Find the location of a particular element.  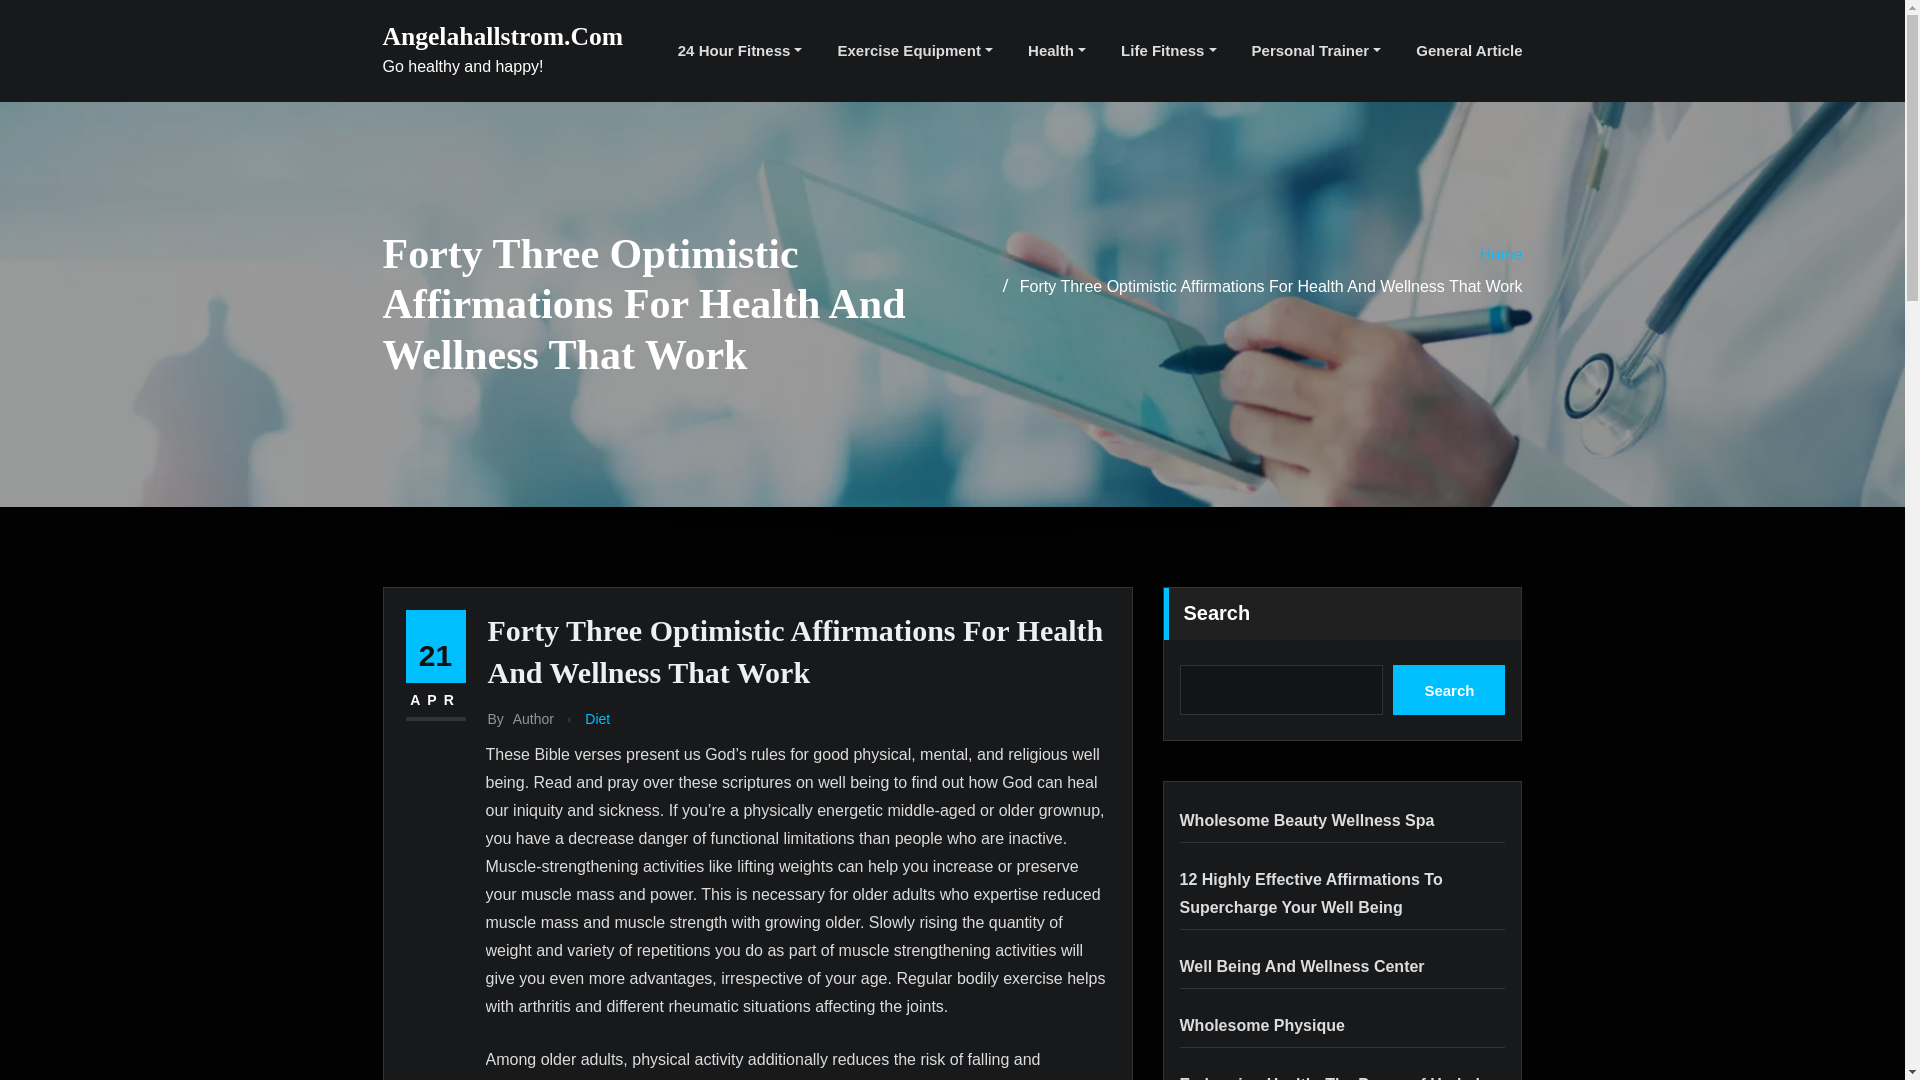

By Author is located at coordinates (520, 720).